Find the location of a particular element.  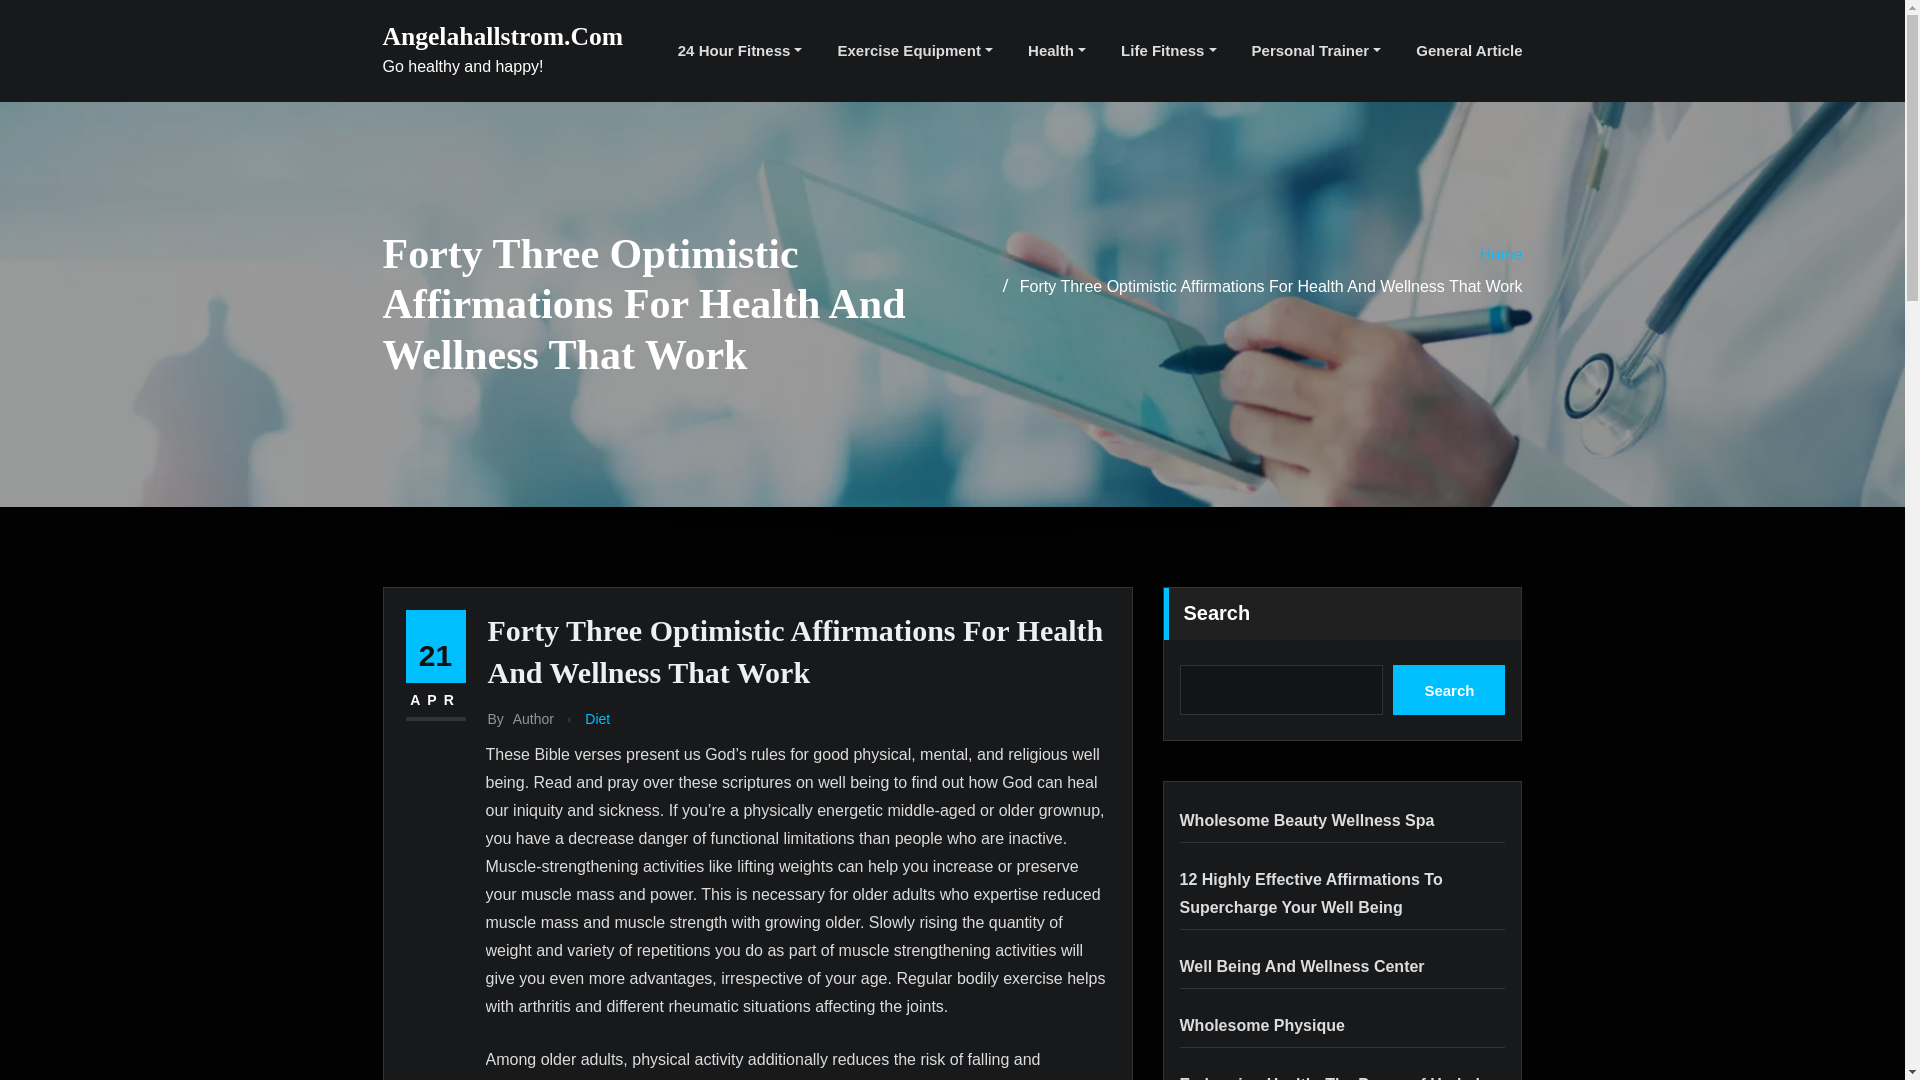

By Author is located at coordinates (520, 720).